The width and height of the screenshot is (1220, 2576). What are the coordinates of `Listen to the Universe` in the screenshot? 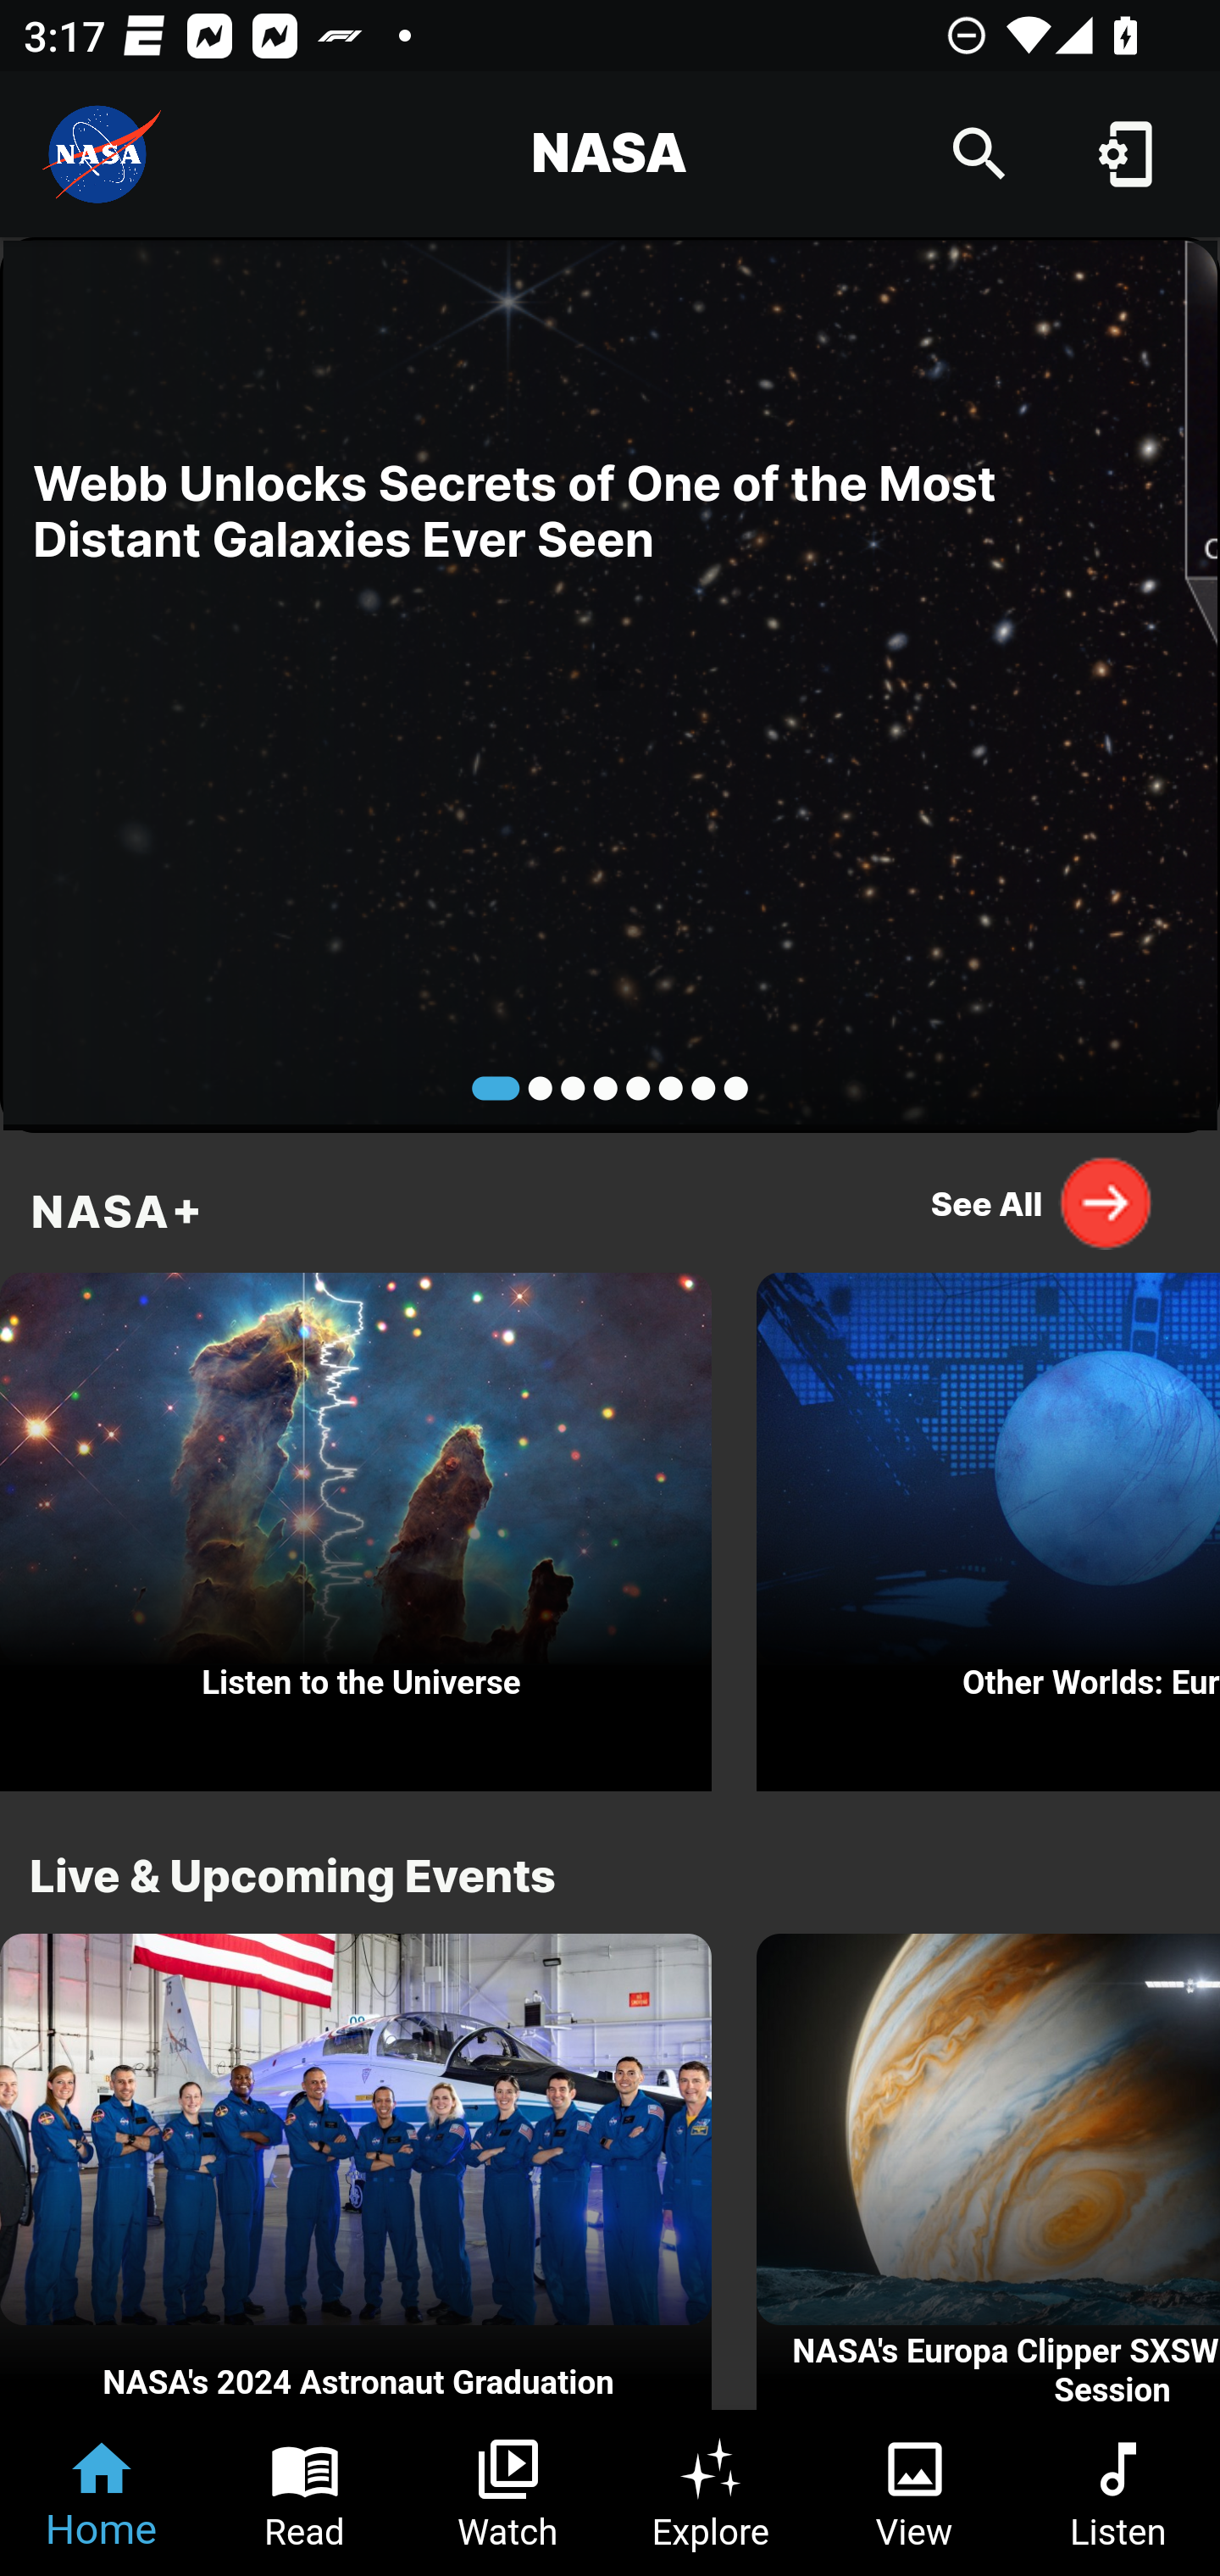 It's located at (356, 1524).